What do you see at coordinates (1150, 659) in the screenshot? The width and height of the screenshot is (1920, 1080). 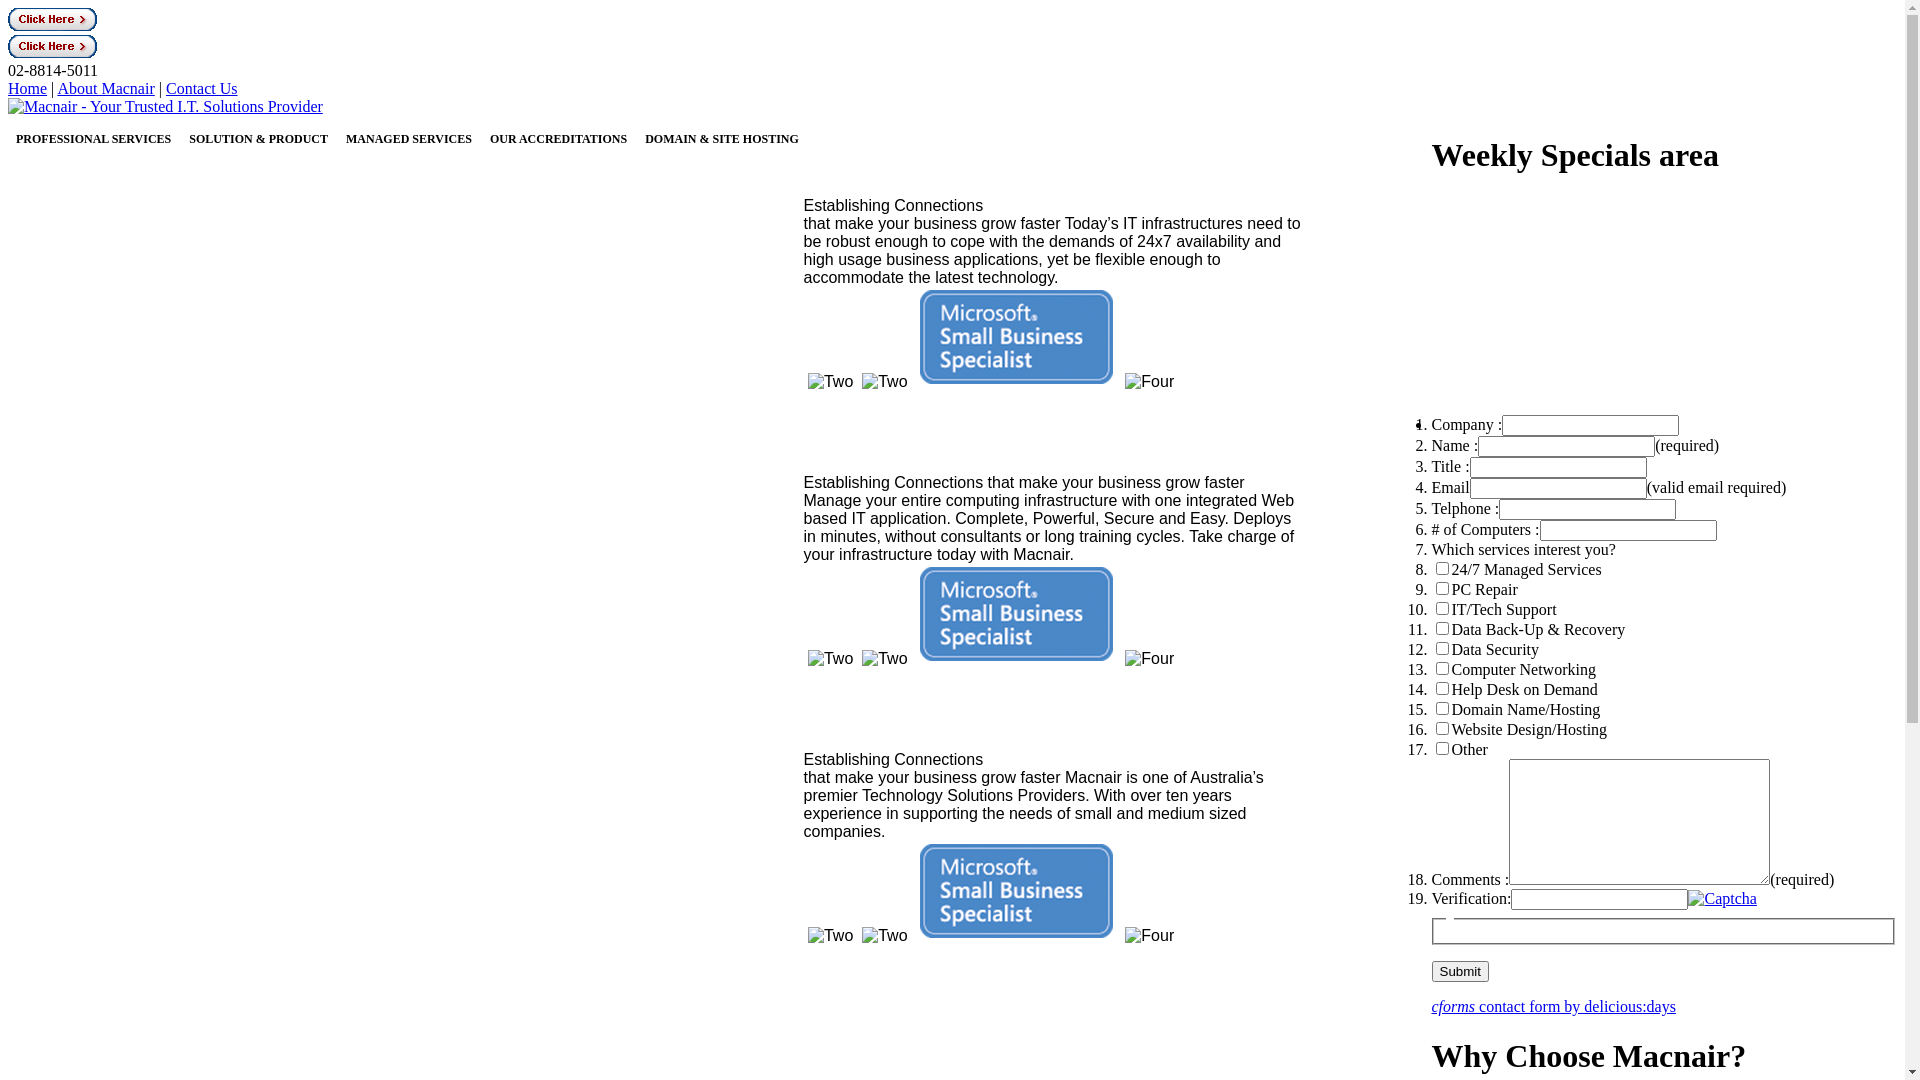 I see `Four` at bounding box center [1150, 659].